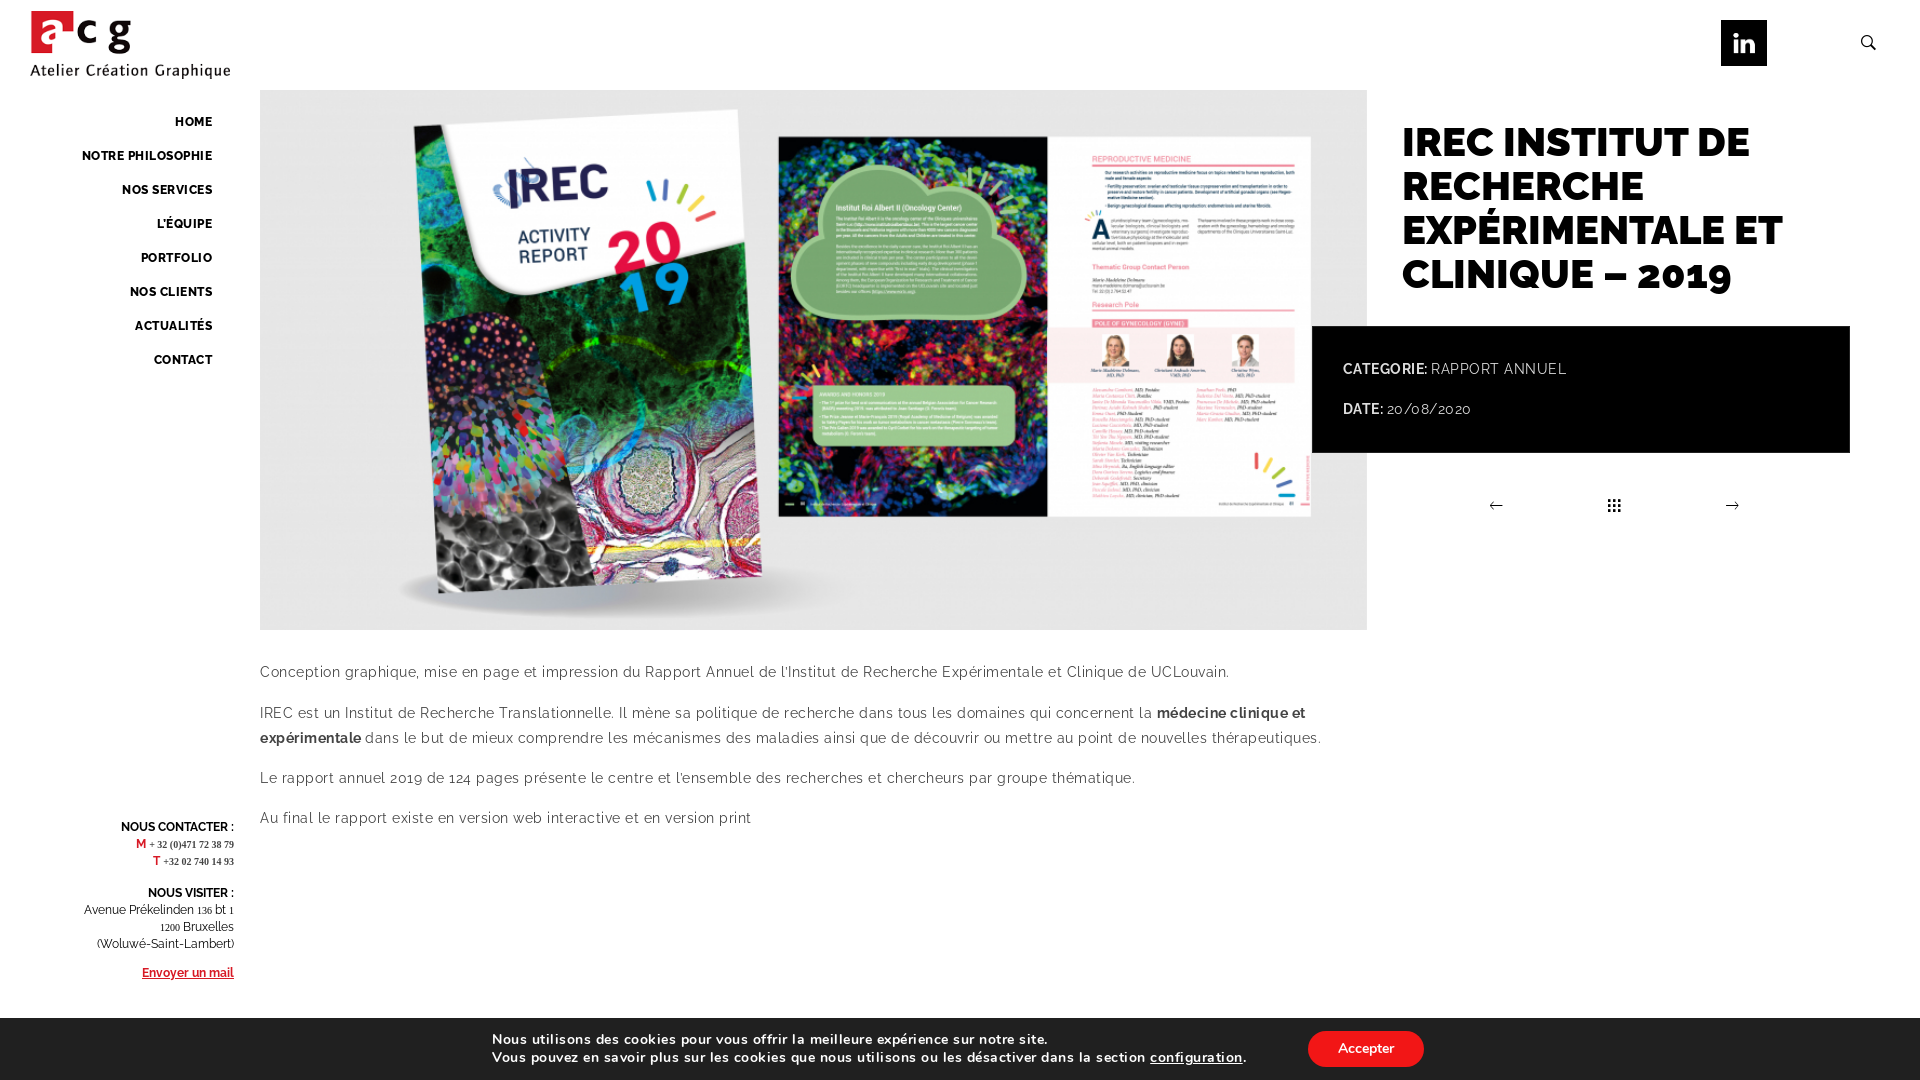 The image size is (1920, 1080). I want to click on + 32 (0)471 72 38 79, so click(192, 844).